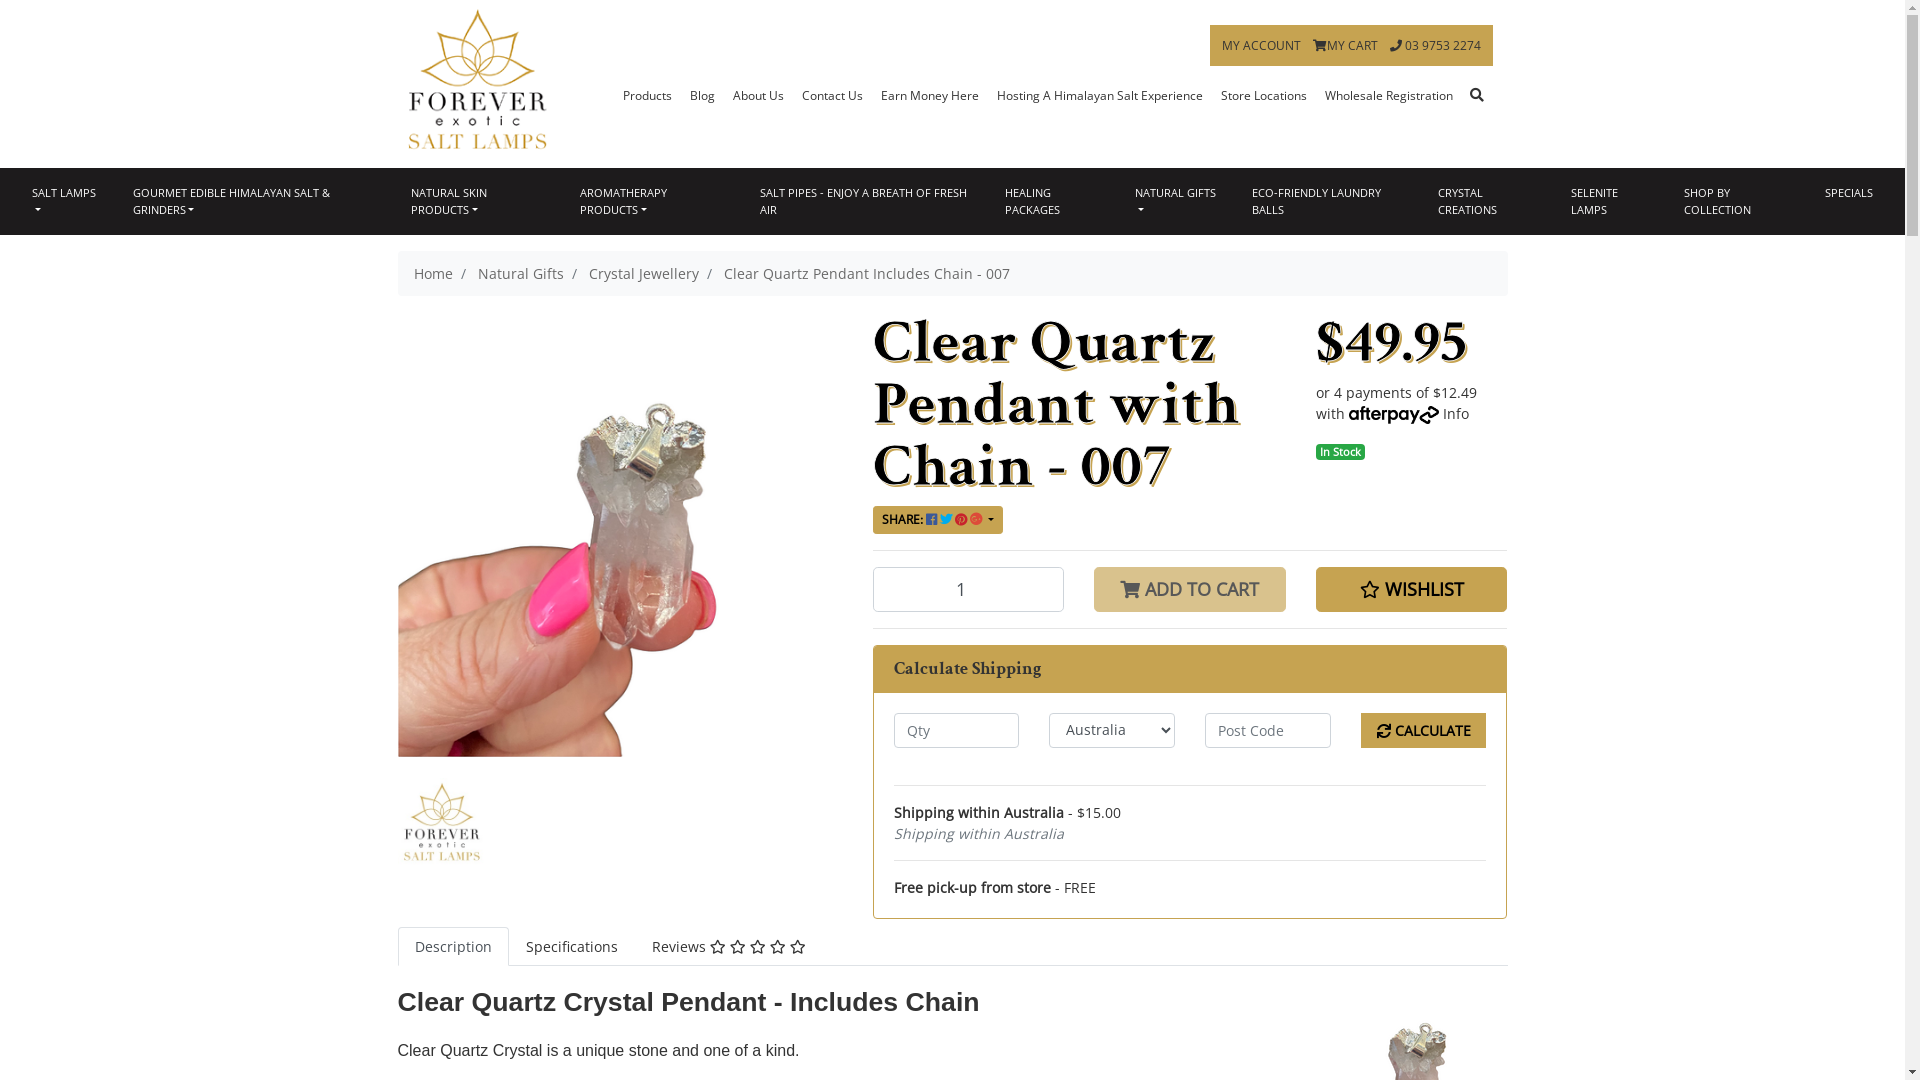 Image resolution: width=1920 pixels, height=1080 pixels. I want to click on Wholesale Registration, so click(1389, 96).